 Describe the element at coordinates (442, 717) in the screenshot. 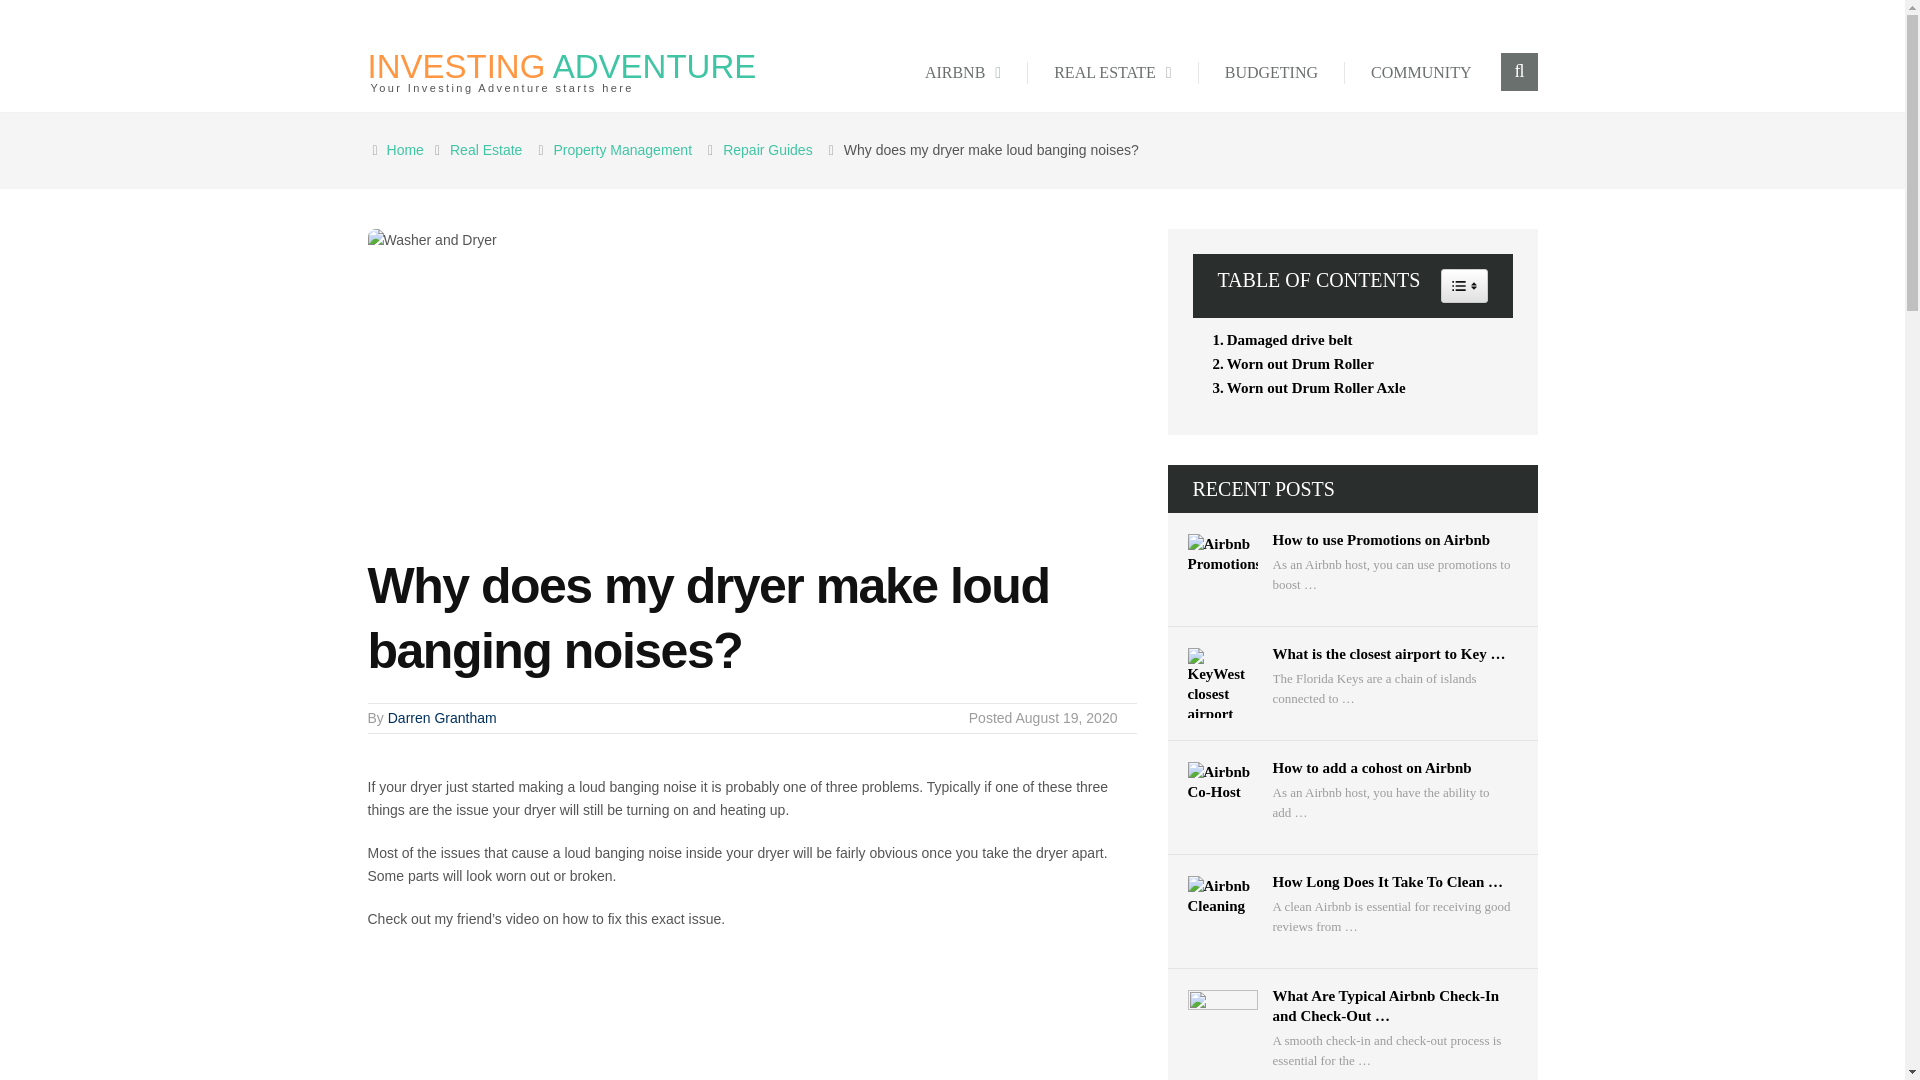

I see `Posts by Darren Grantham` at that location.